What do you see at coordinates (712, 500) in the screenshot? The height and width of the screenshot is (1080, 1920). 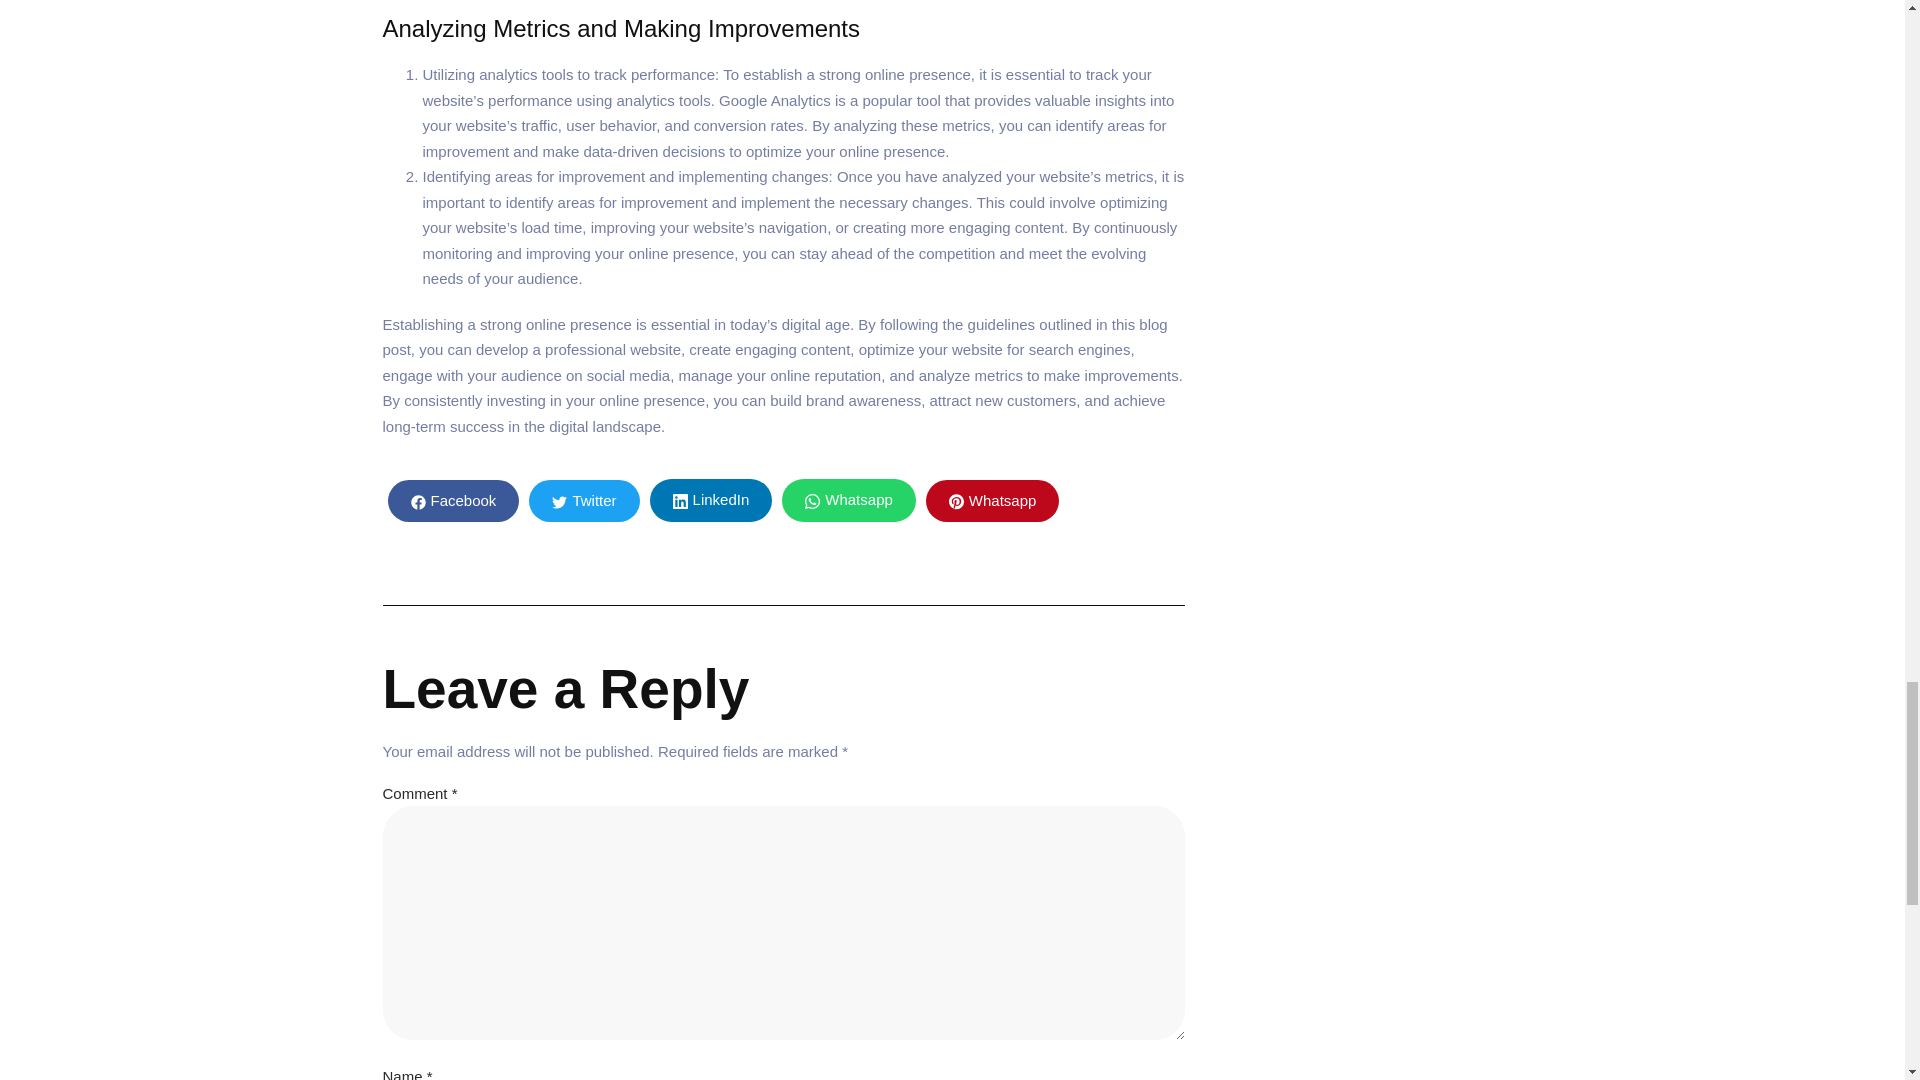 I see `LinkedIn` at bounding box center [712, 500].